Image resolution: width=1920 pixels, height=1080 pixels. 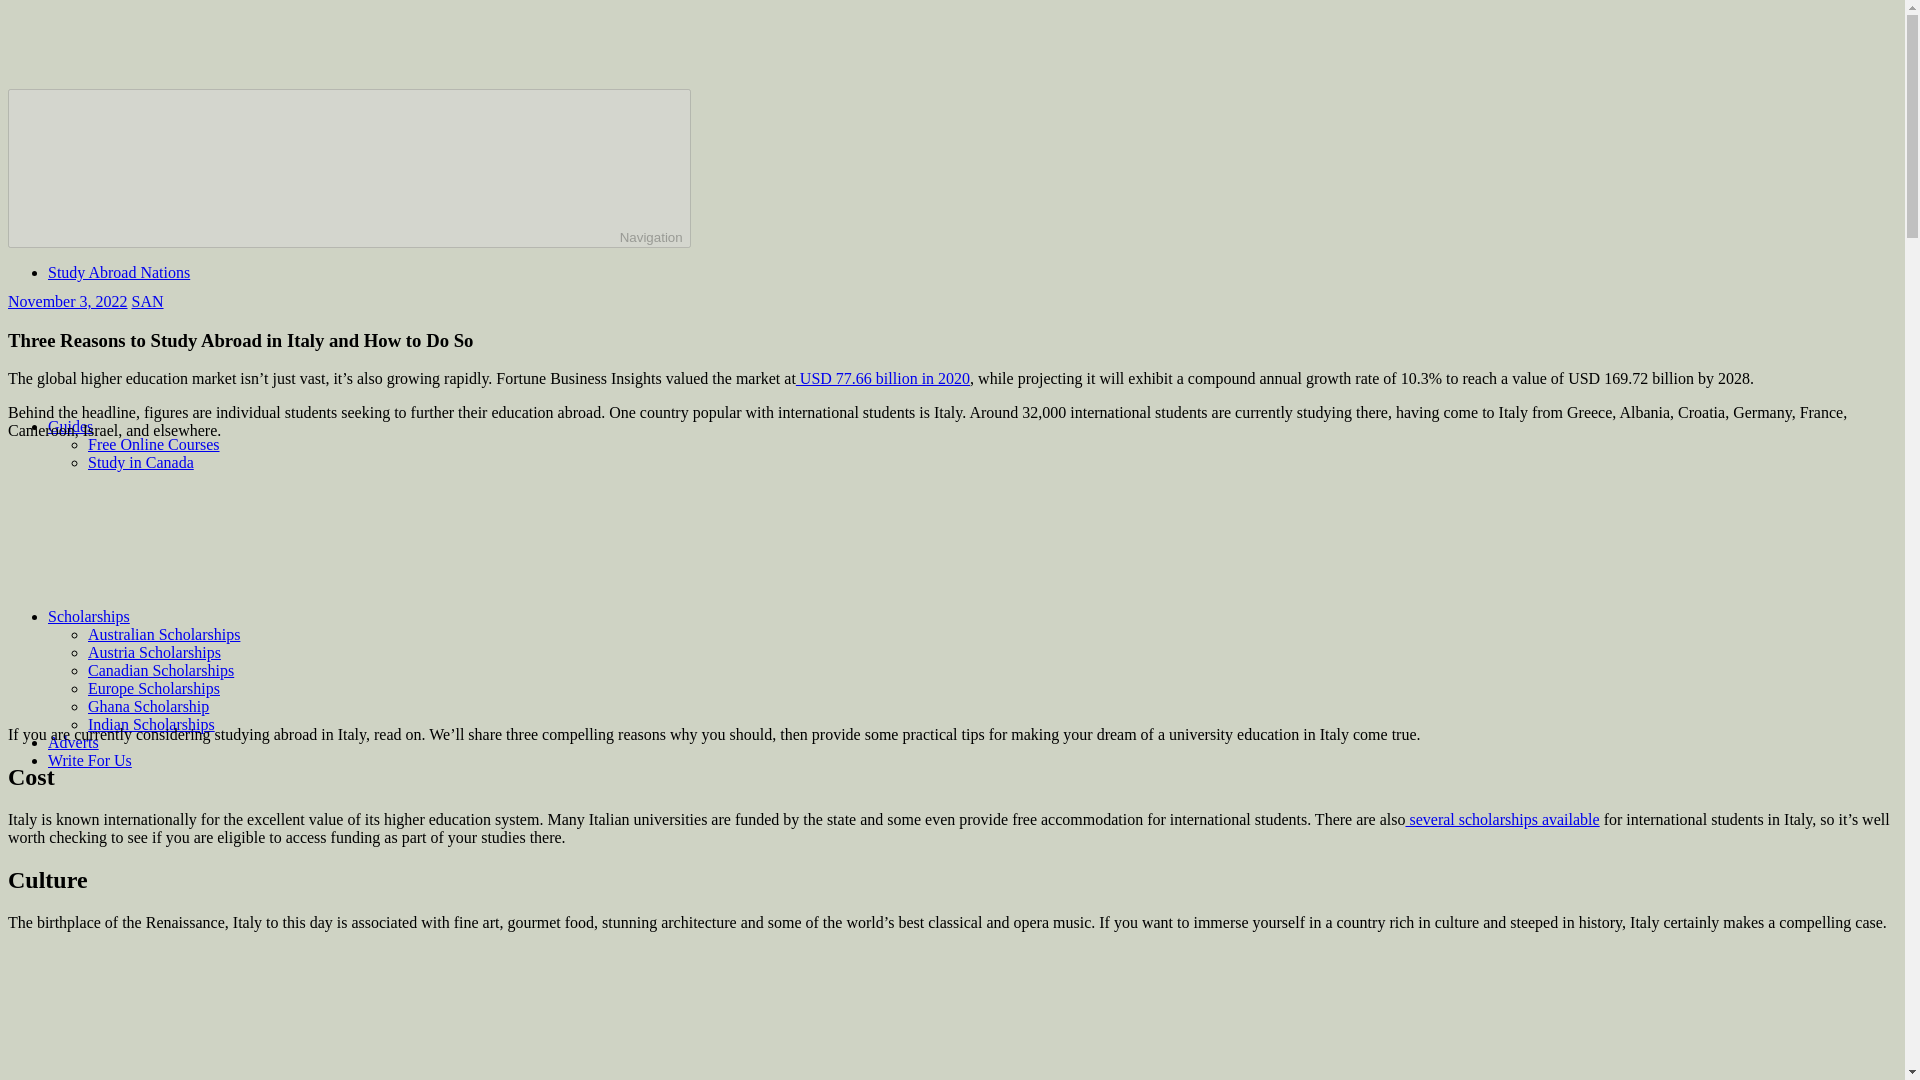 What do you see at coordinates (164, 634) in the screenshot?
I see `Australian Scholarships` at bounding box center [164, 634].